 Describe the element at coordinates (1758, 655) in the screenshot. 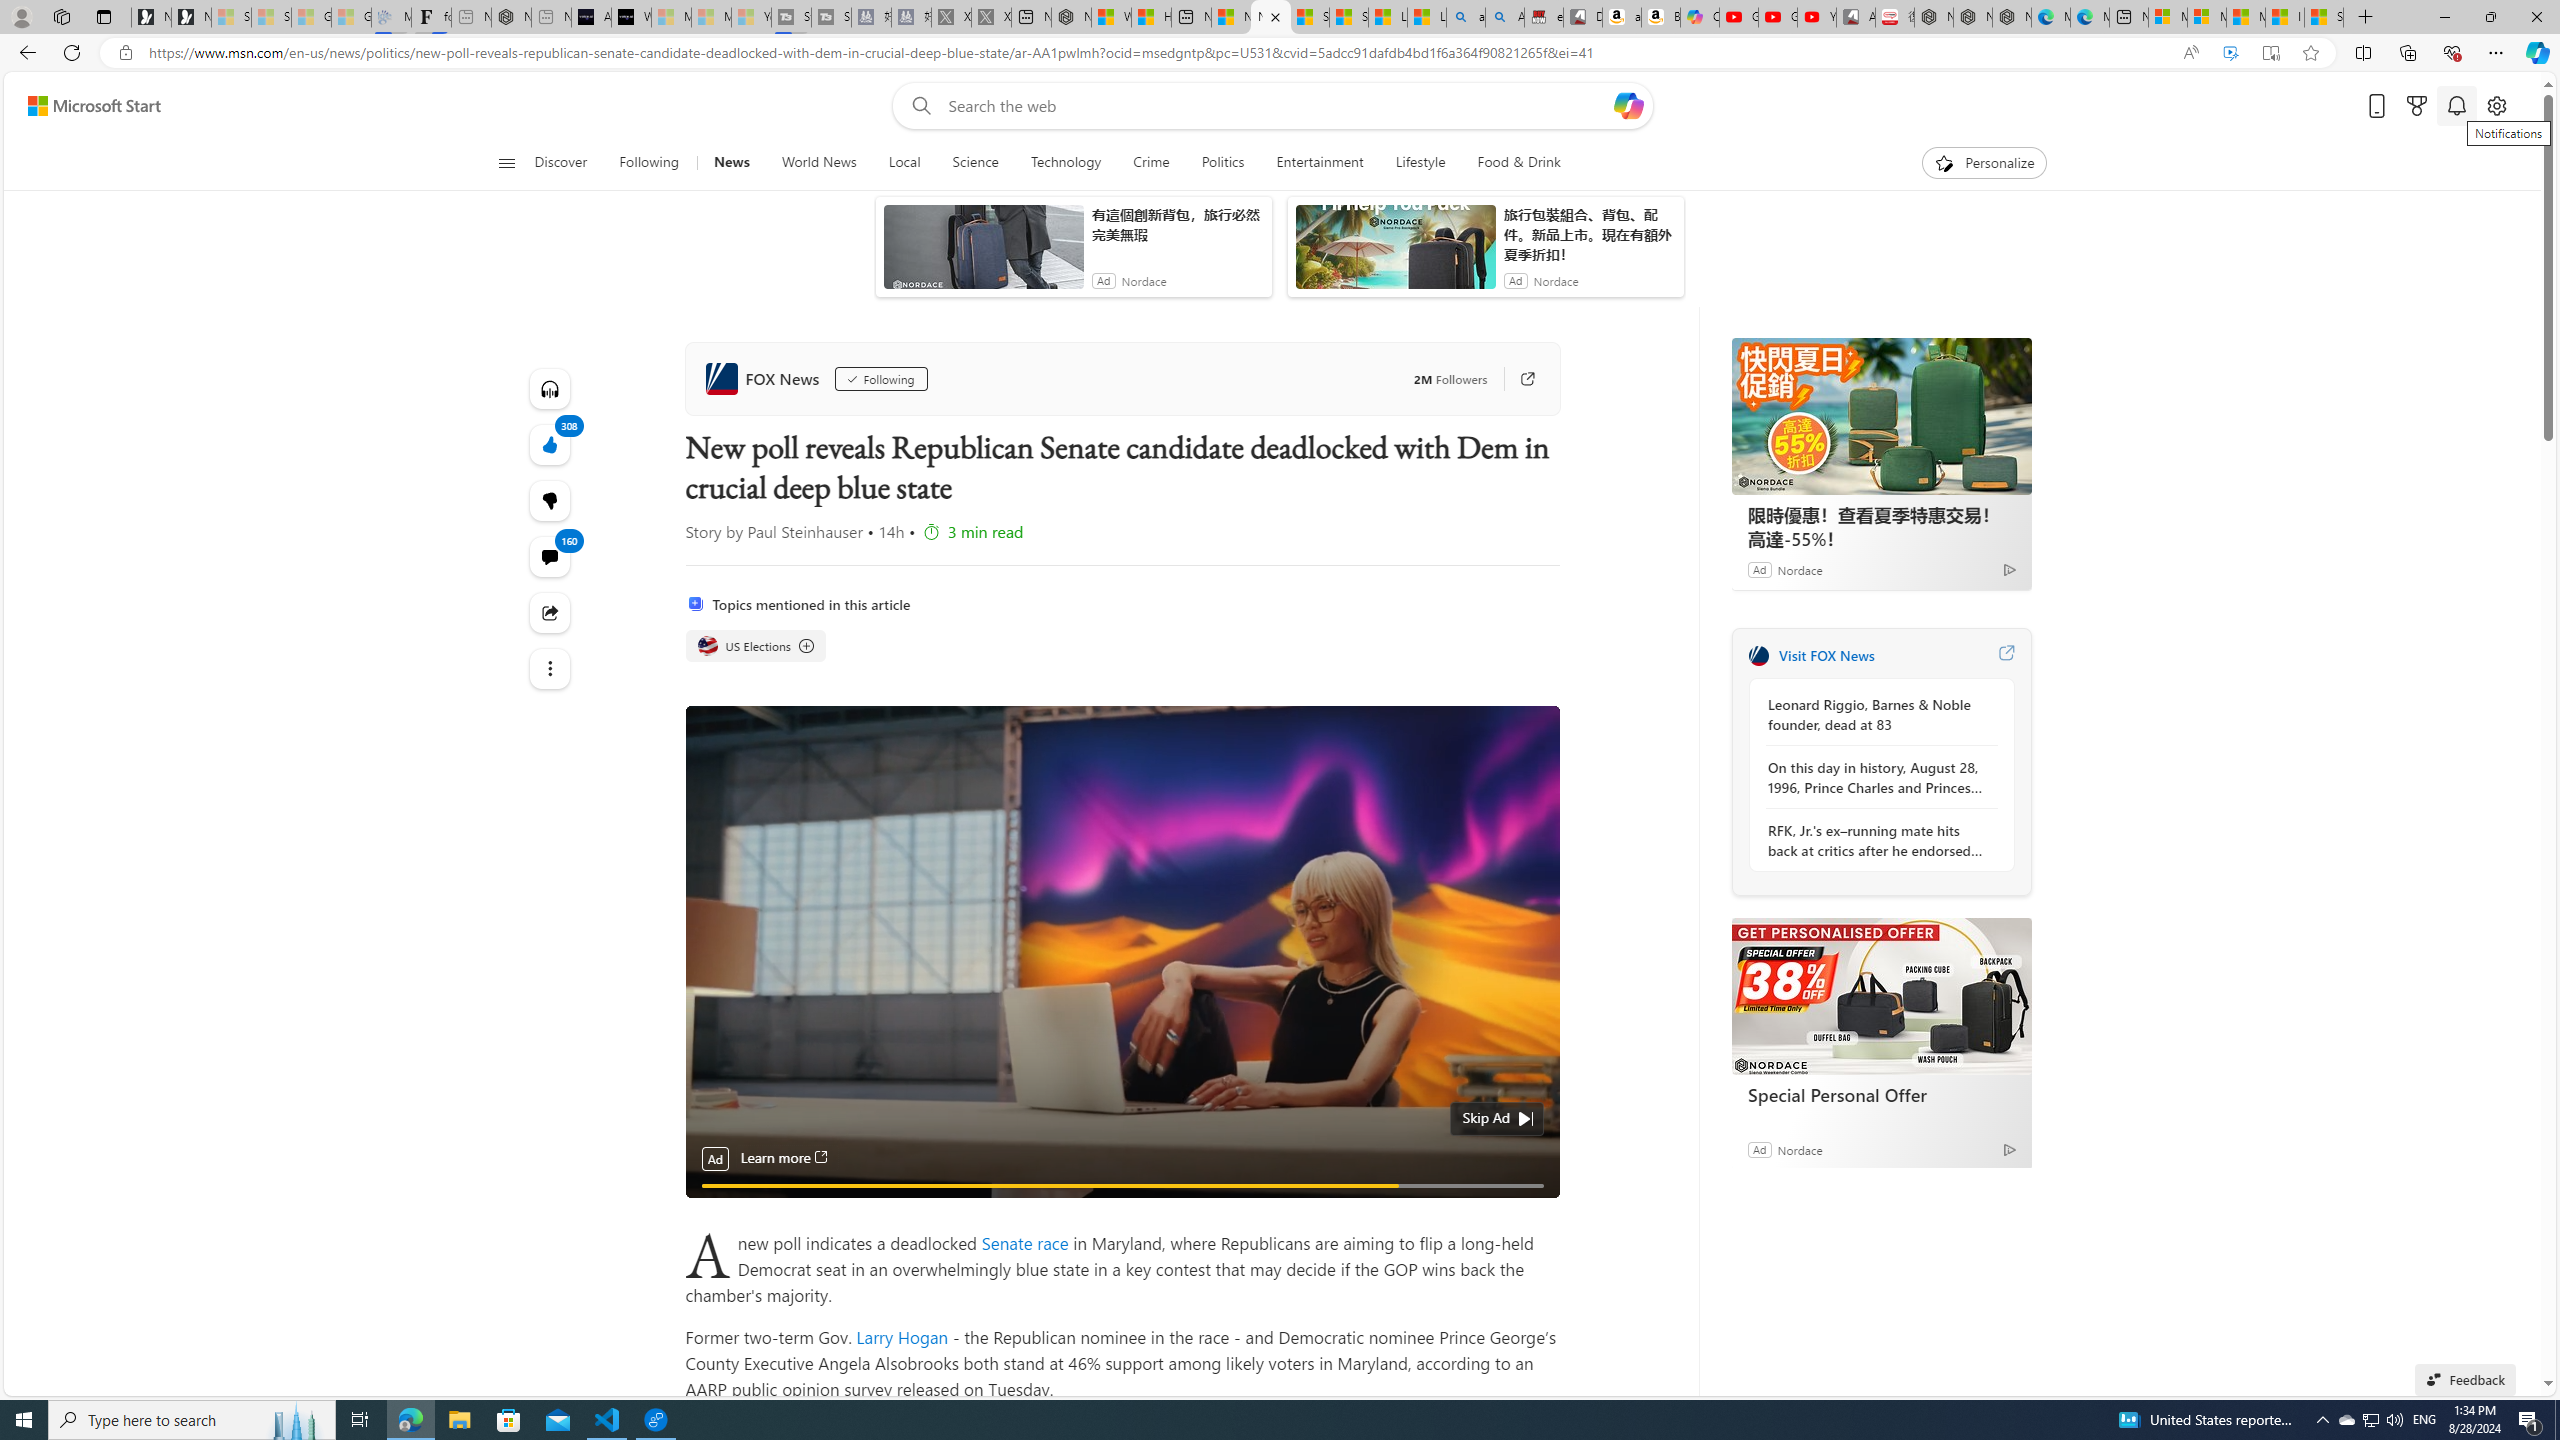

I see `FOX News` at that location.